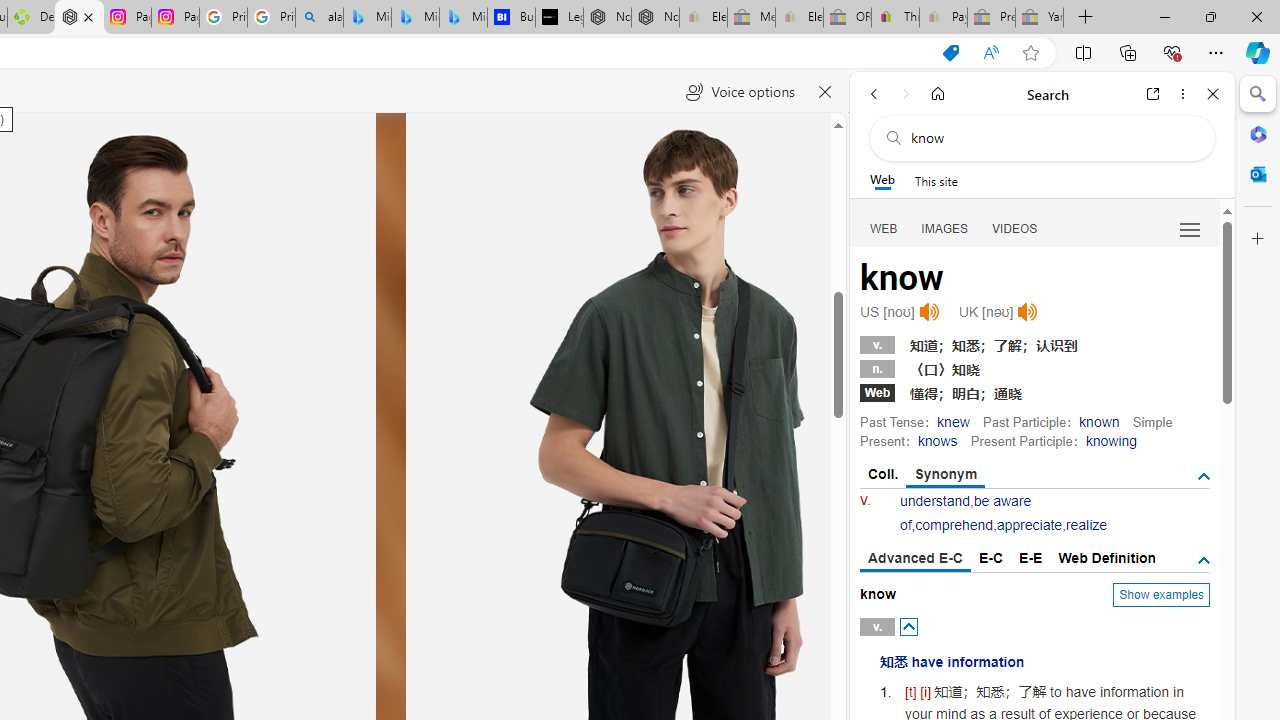 This screenshot has height=720, width=1280. I want to click on Home, so click(938, 94).